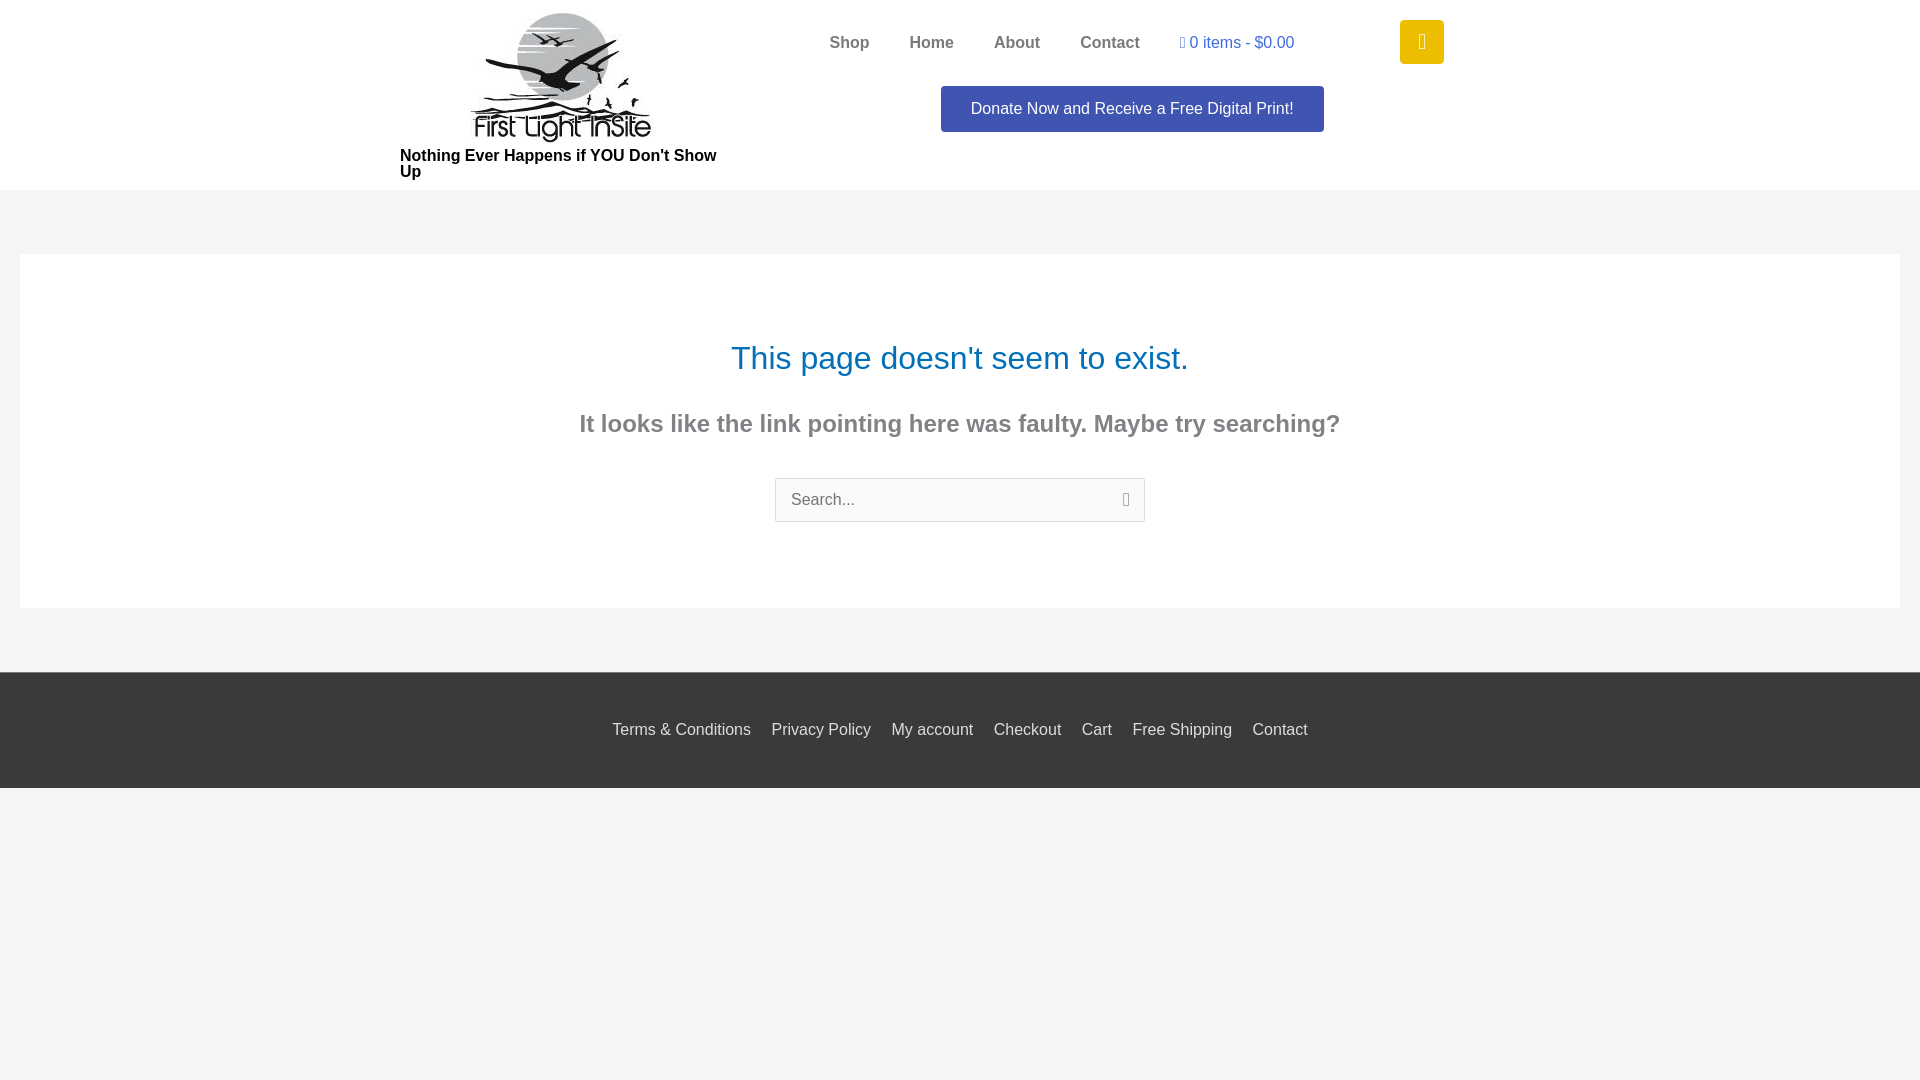  Describe the element at coordinates (1028, 729) in the screenshot. I see `Checkout` at that location.